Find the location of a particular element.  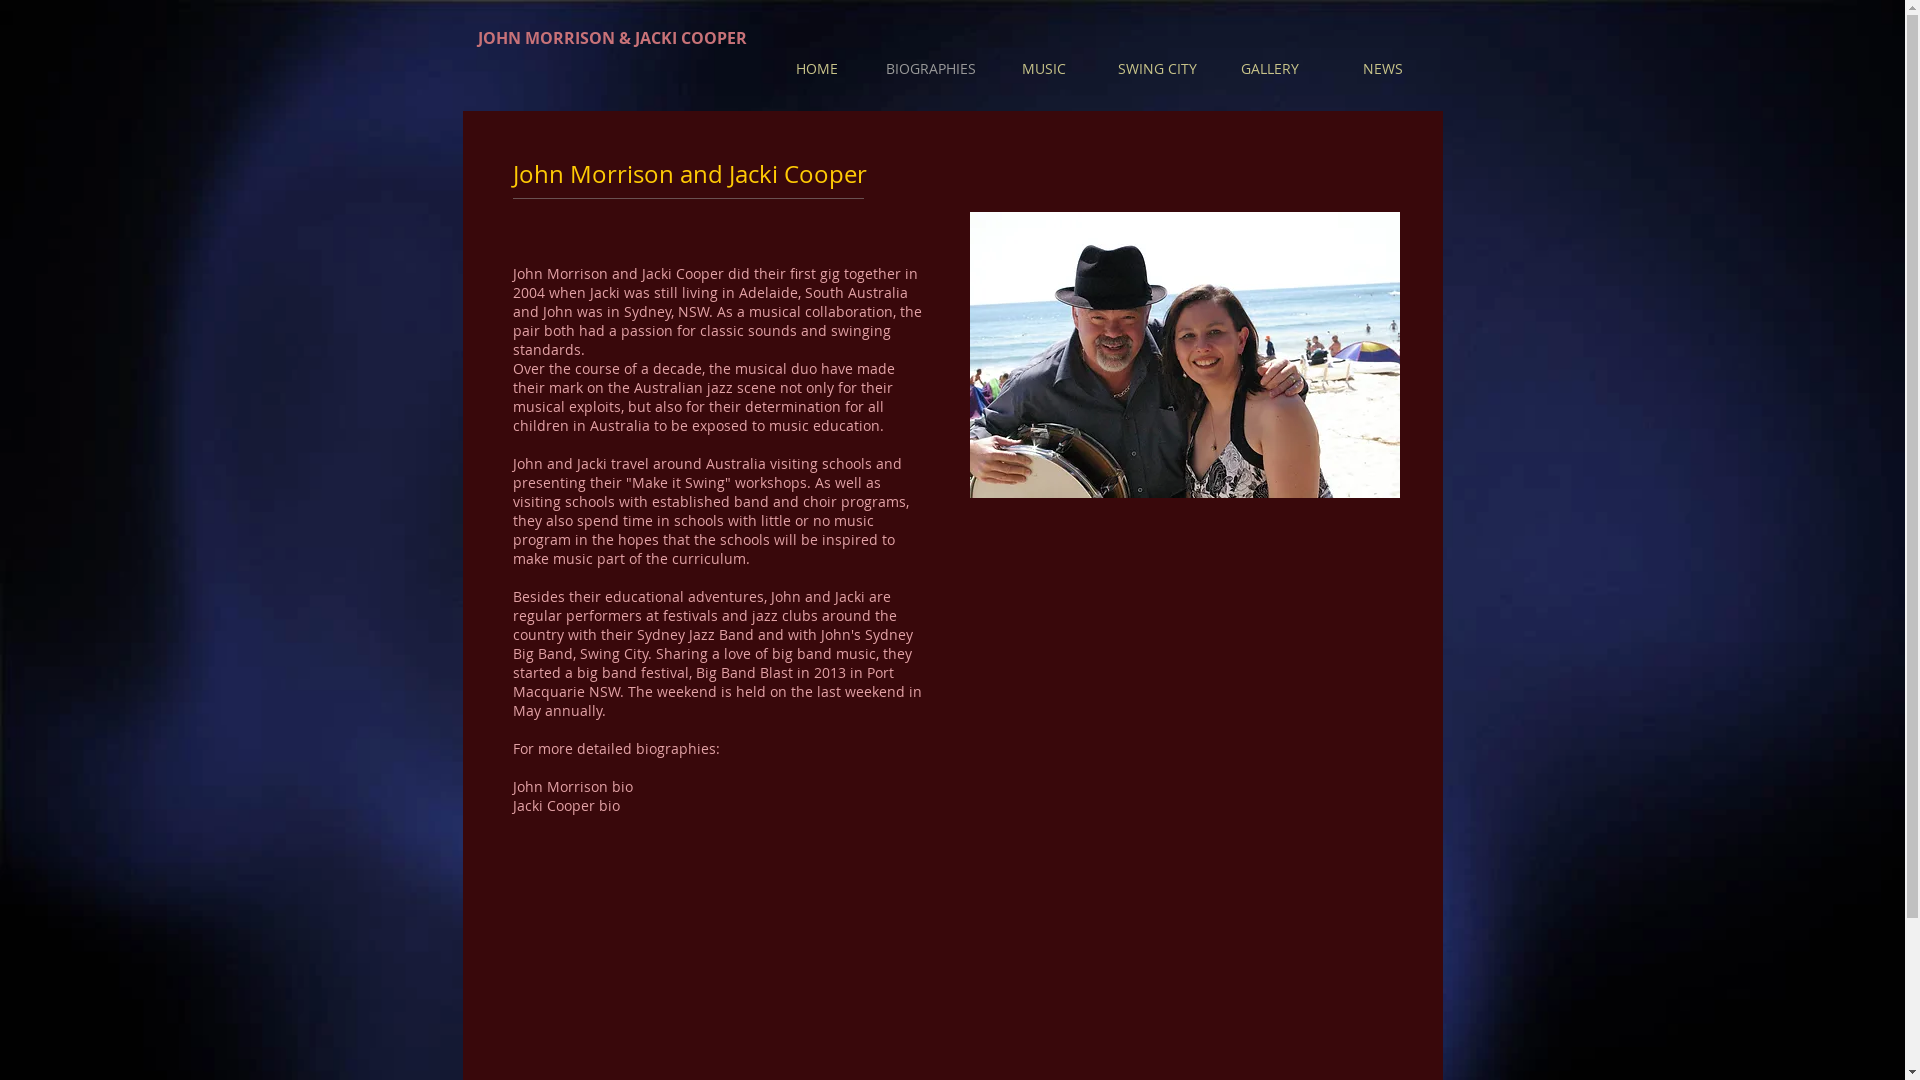

JOHN MORRISON & JACKI COOPER is located at coordinates (612, 38).